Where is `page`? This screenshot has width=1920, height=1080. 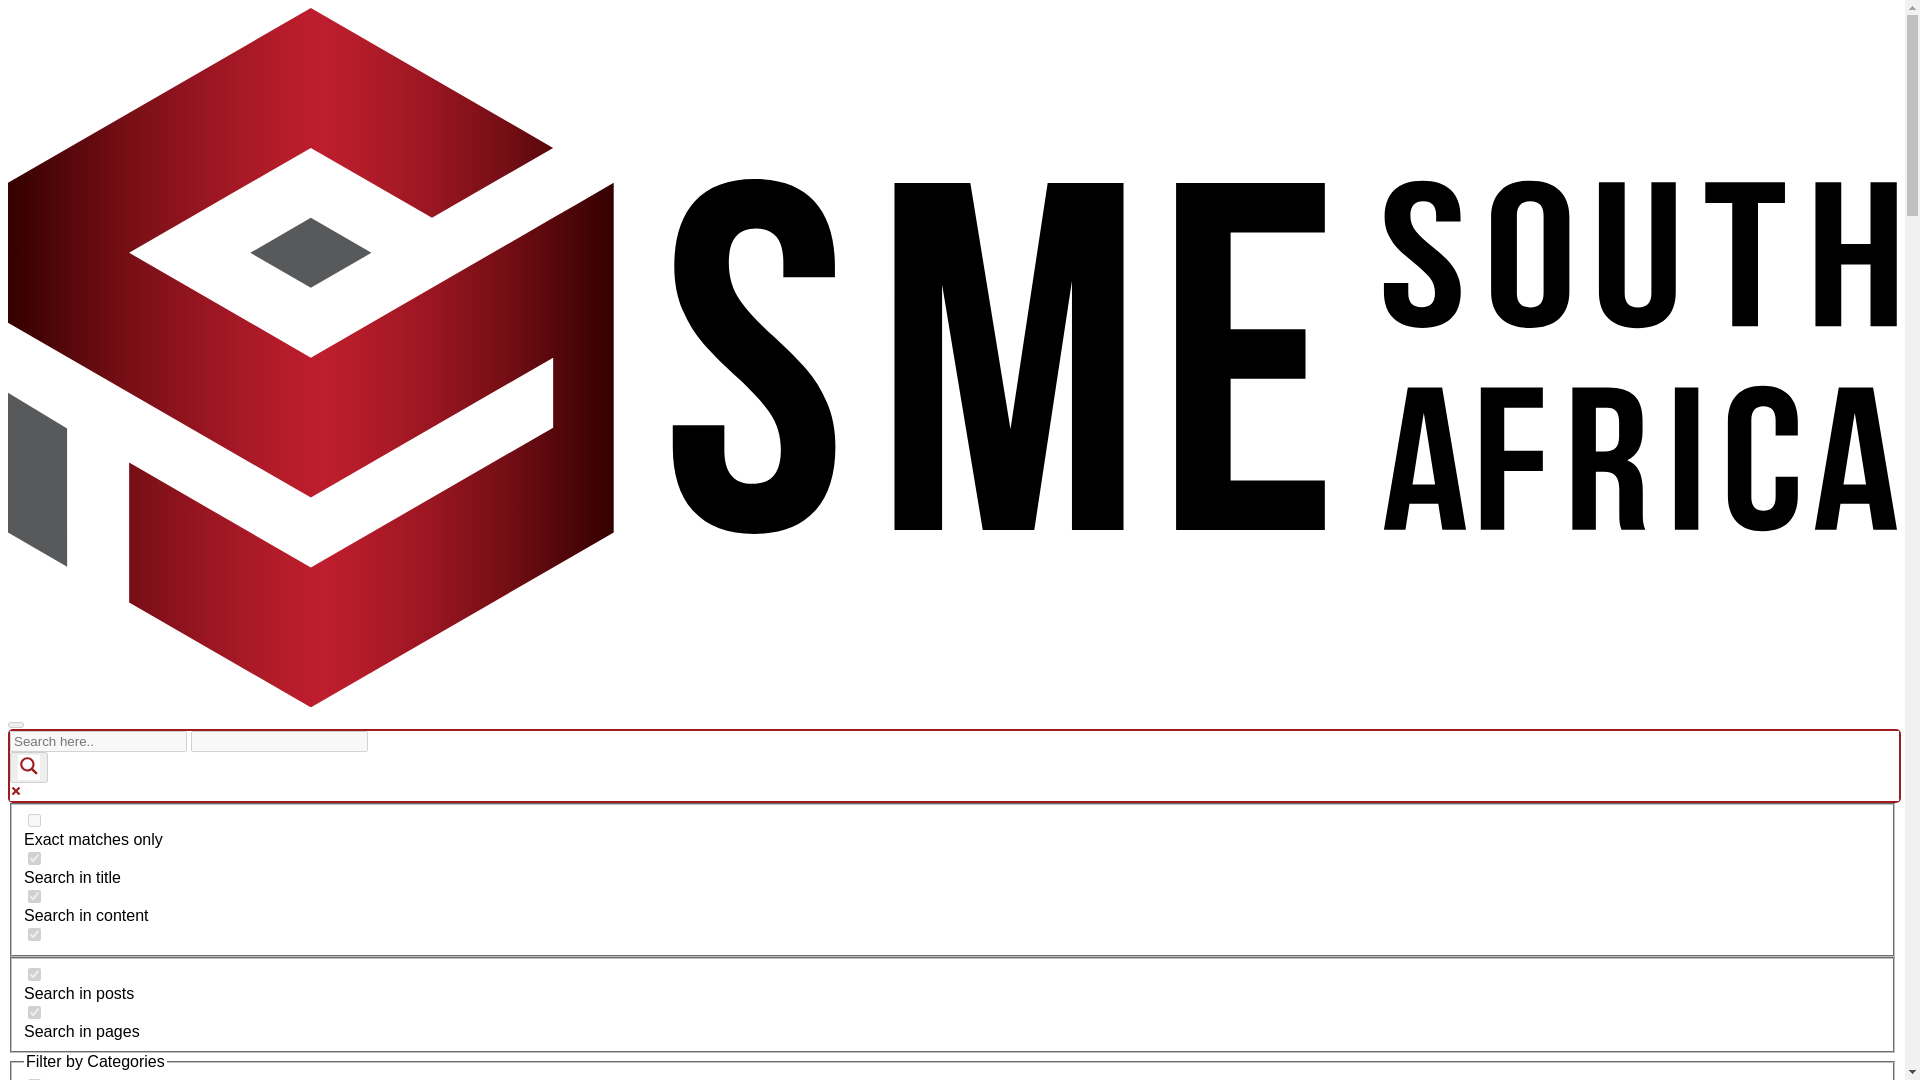
page is located at coordinates (34, 1012).